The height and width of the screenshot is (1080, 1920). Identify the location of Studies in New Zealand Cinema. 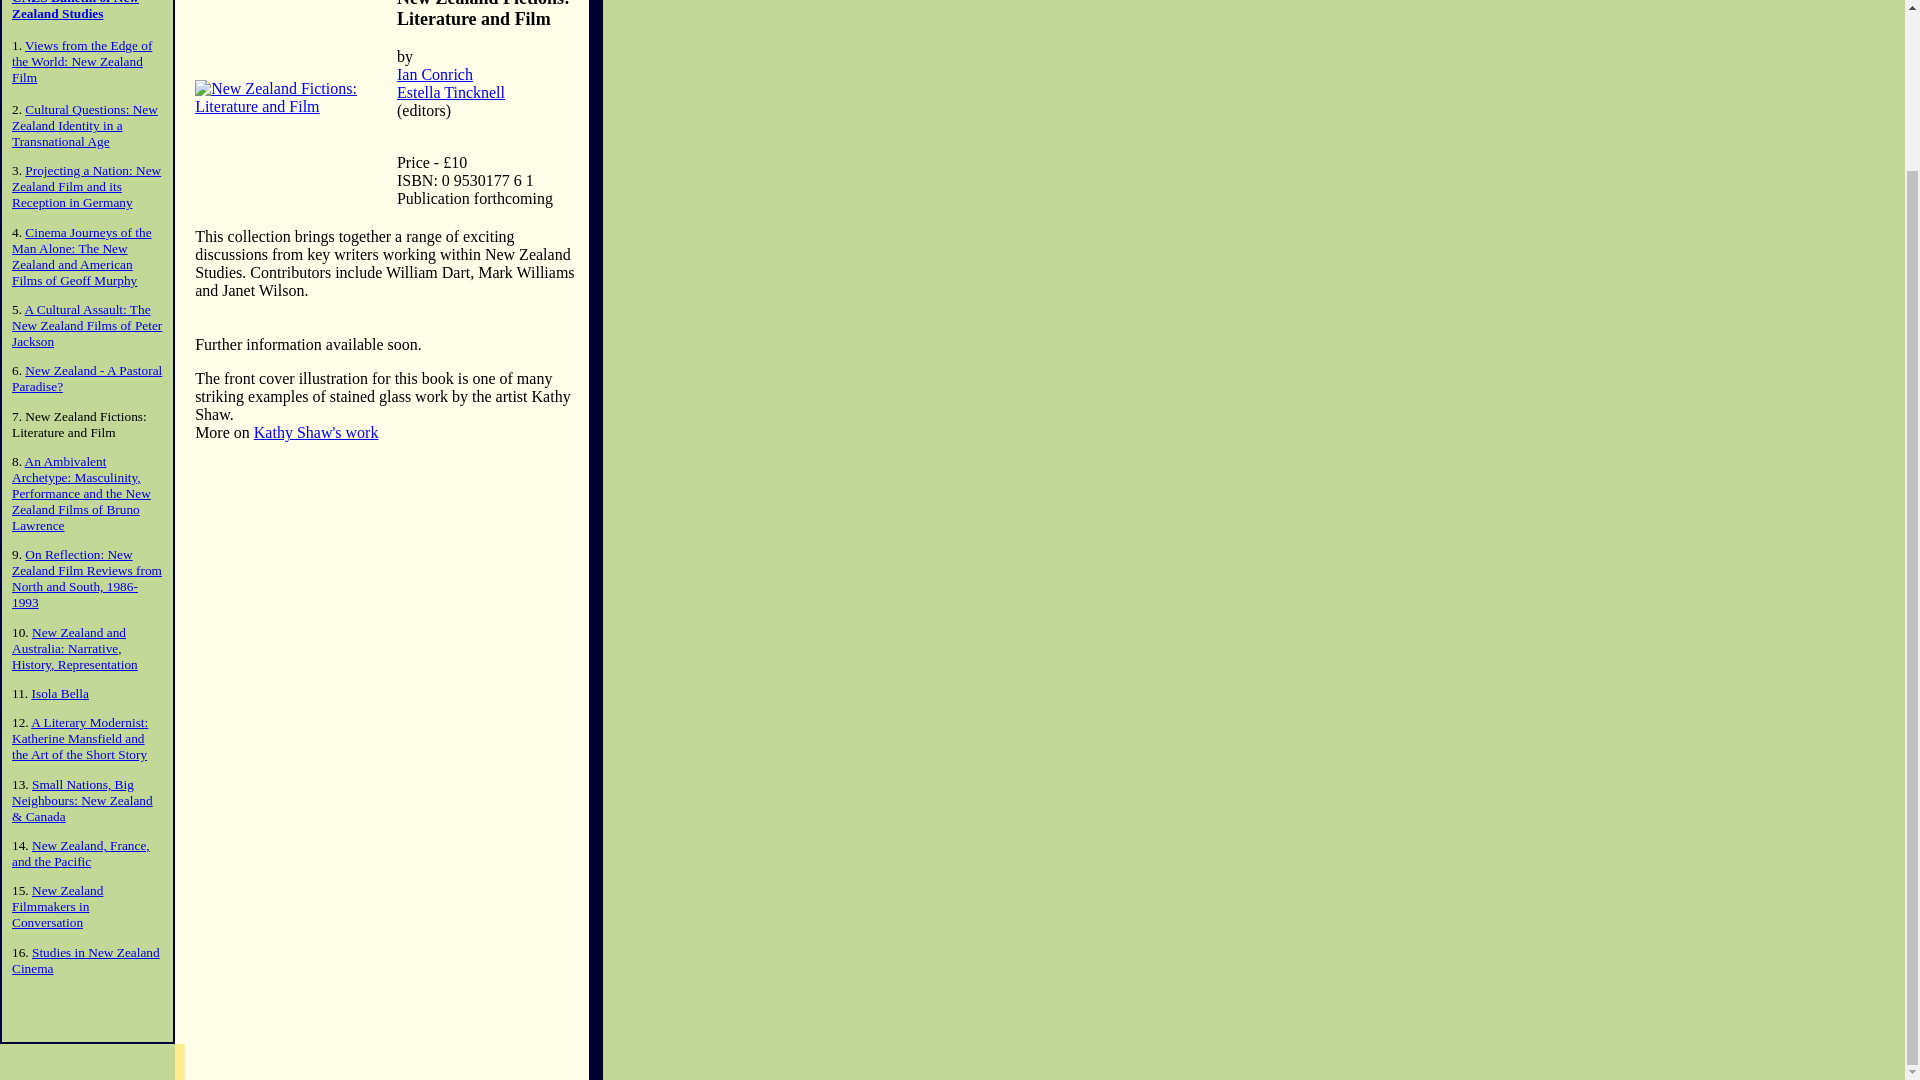
(85, 960).